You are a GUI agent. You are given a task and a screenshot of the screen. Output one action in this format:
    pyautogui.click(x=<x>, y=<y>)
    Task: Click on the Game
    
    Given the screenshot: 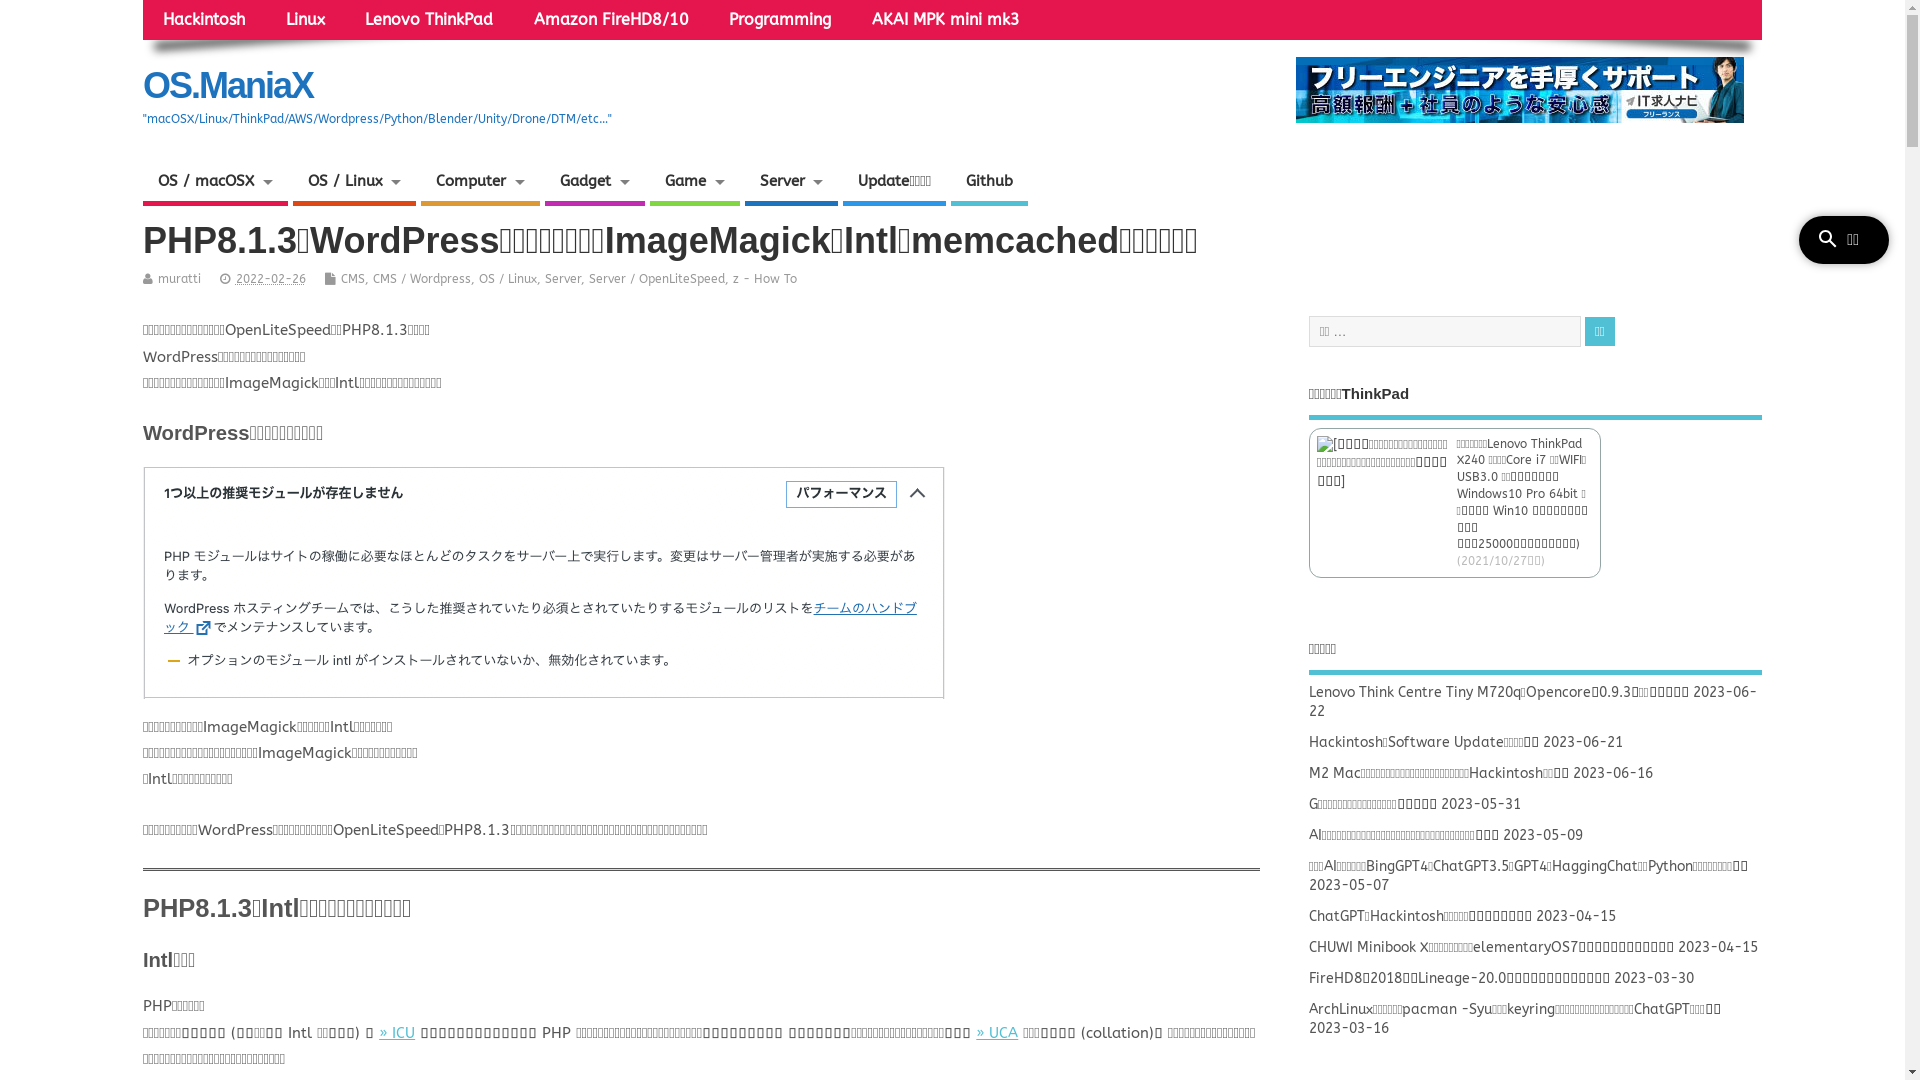 What is the action you would take?
    pyautogui.click(x=695, y=184)
    